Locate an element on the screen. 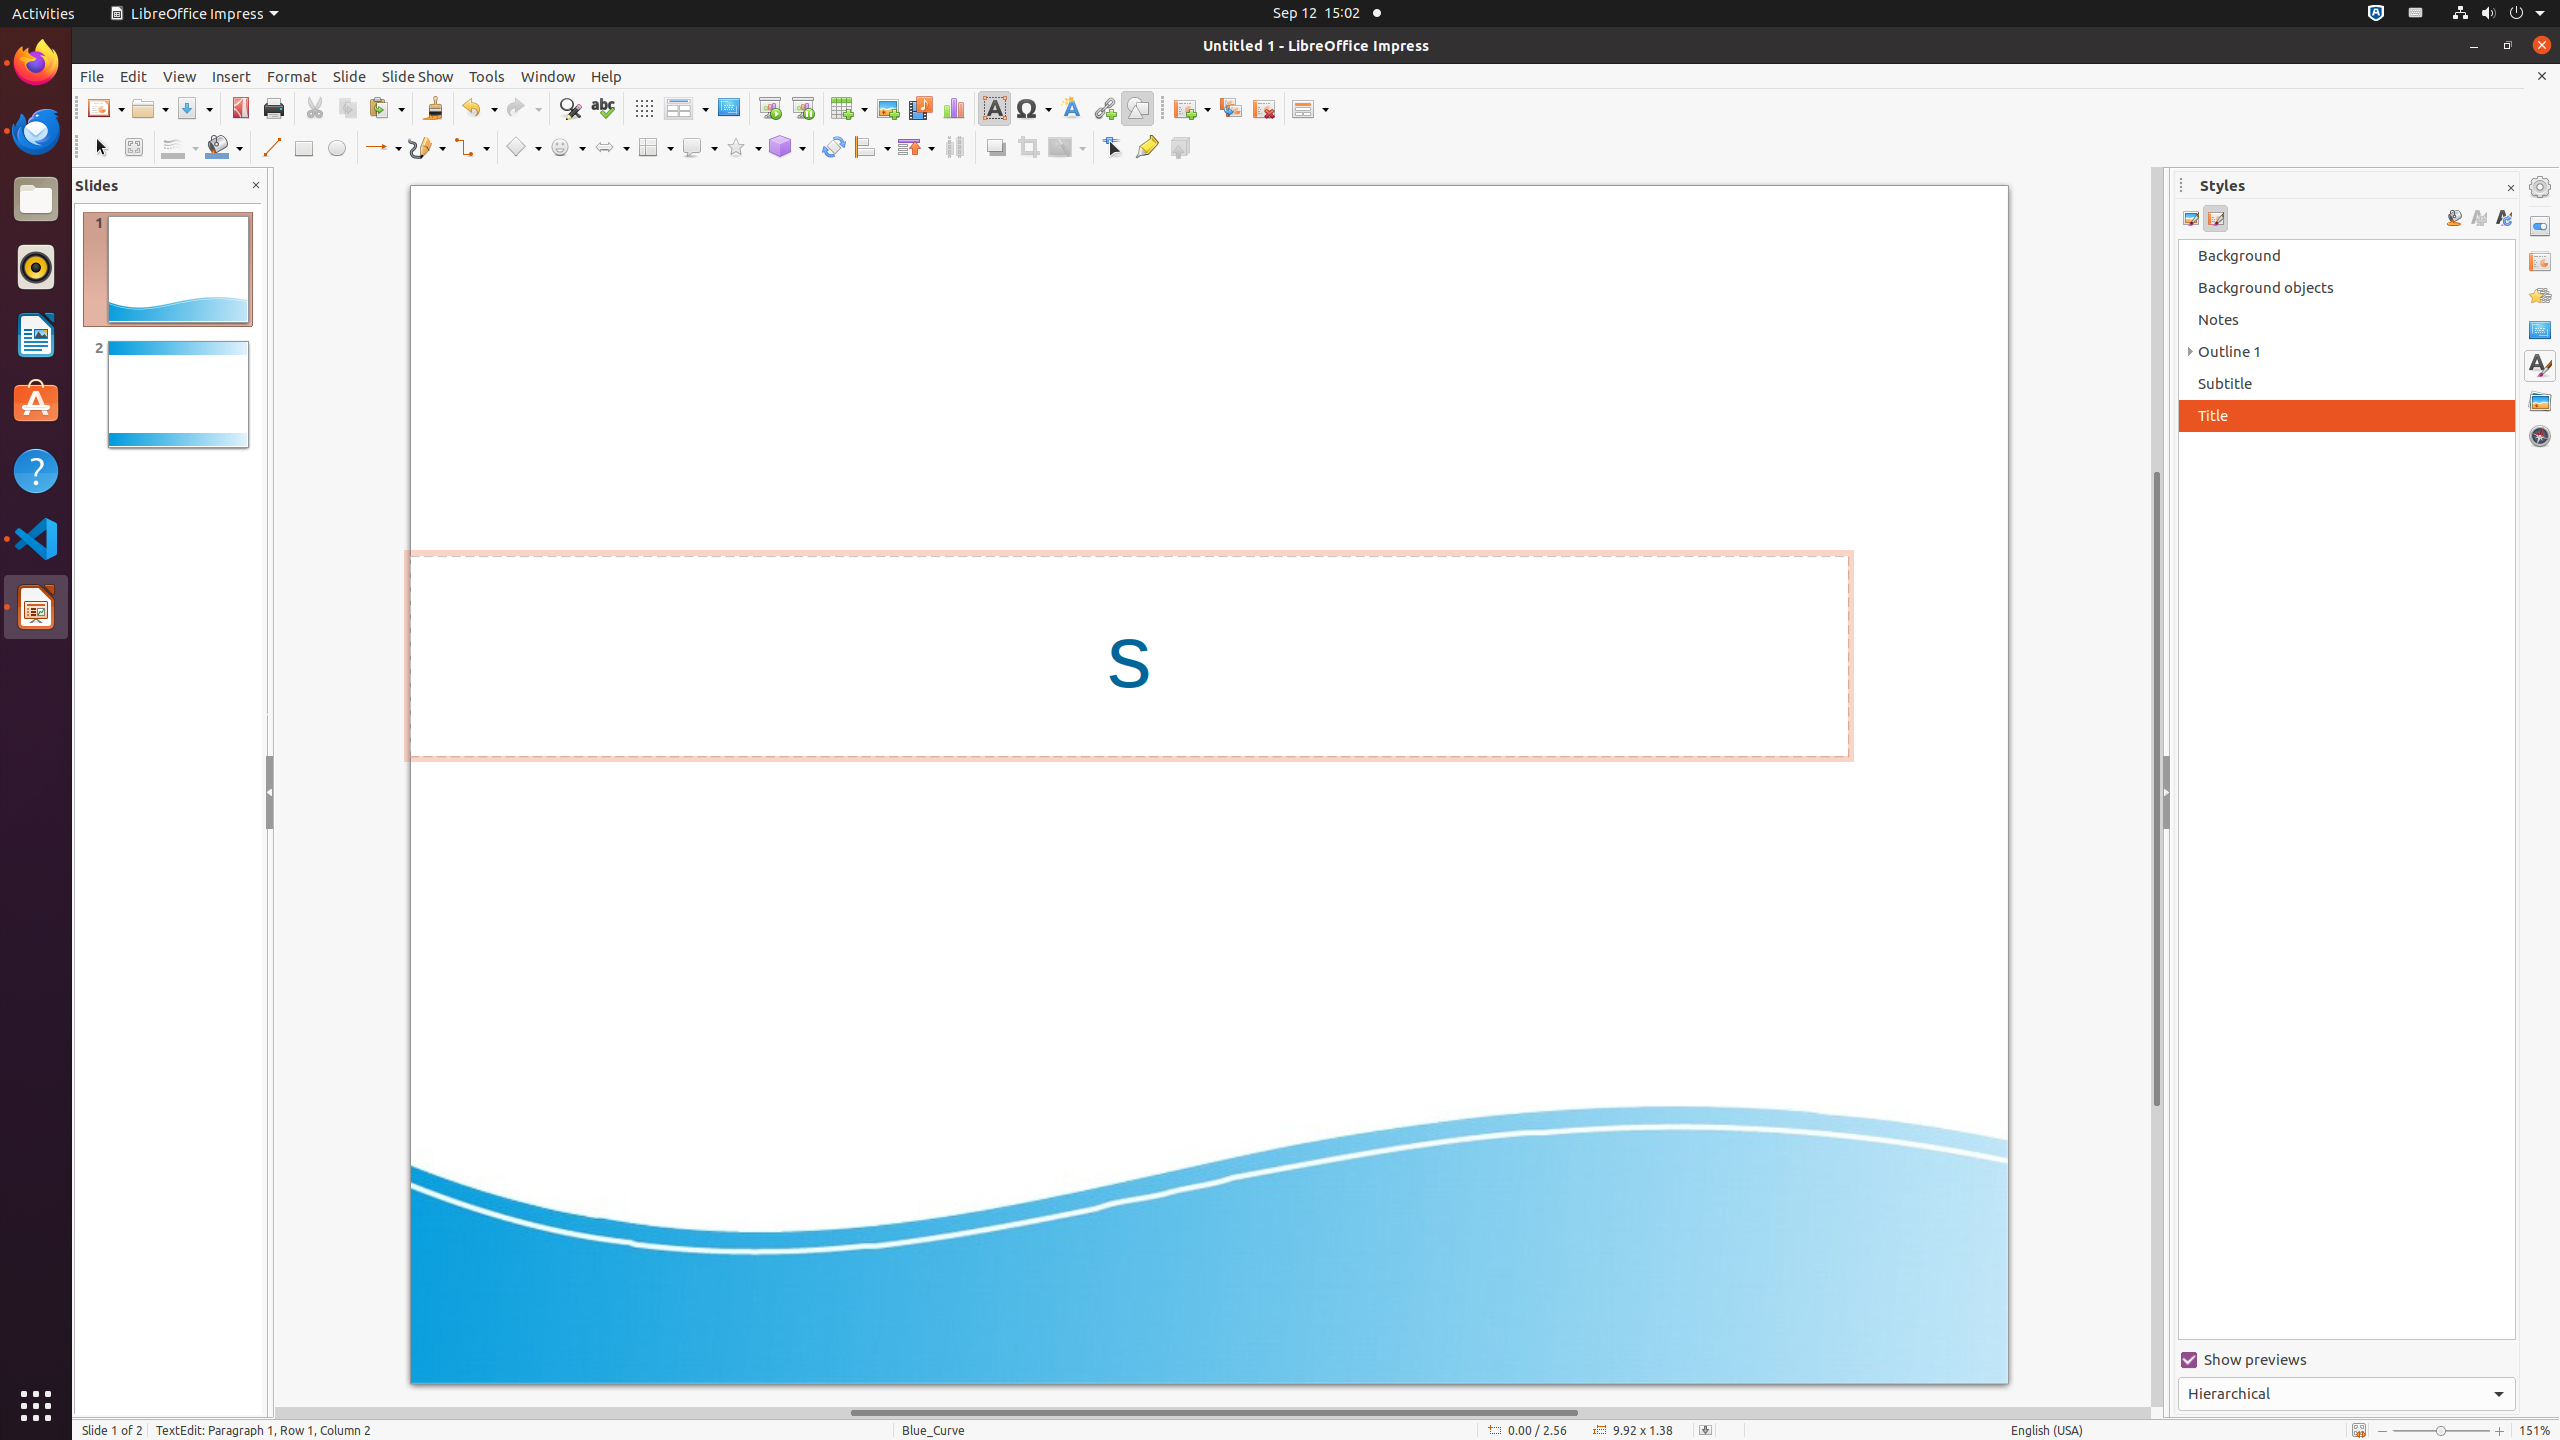 This screenshot has width=2560, height=1440. Show Applications is located at coordinates (36, 1406).